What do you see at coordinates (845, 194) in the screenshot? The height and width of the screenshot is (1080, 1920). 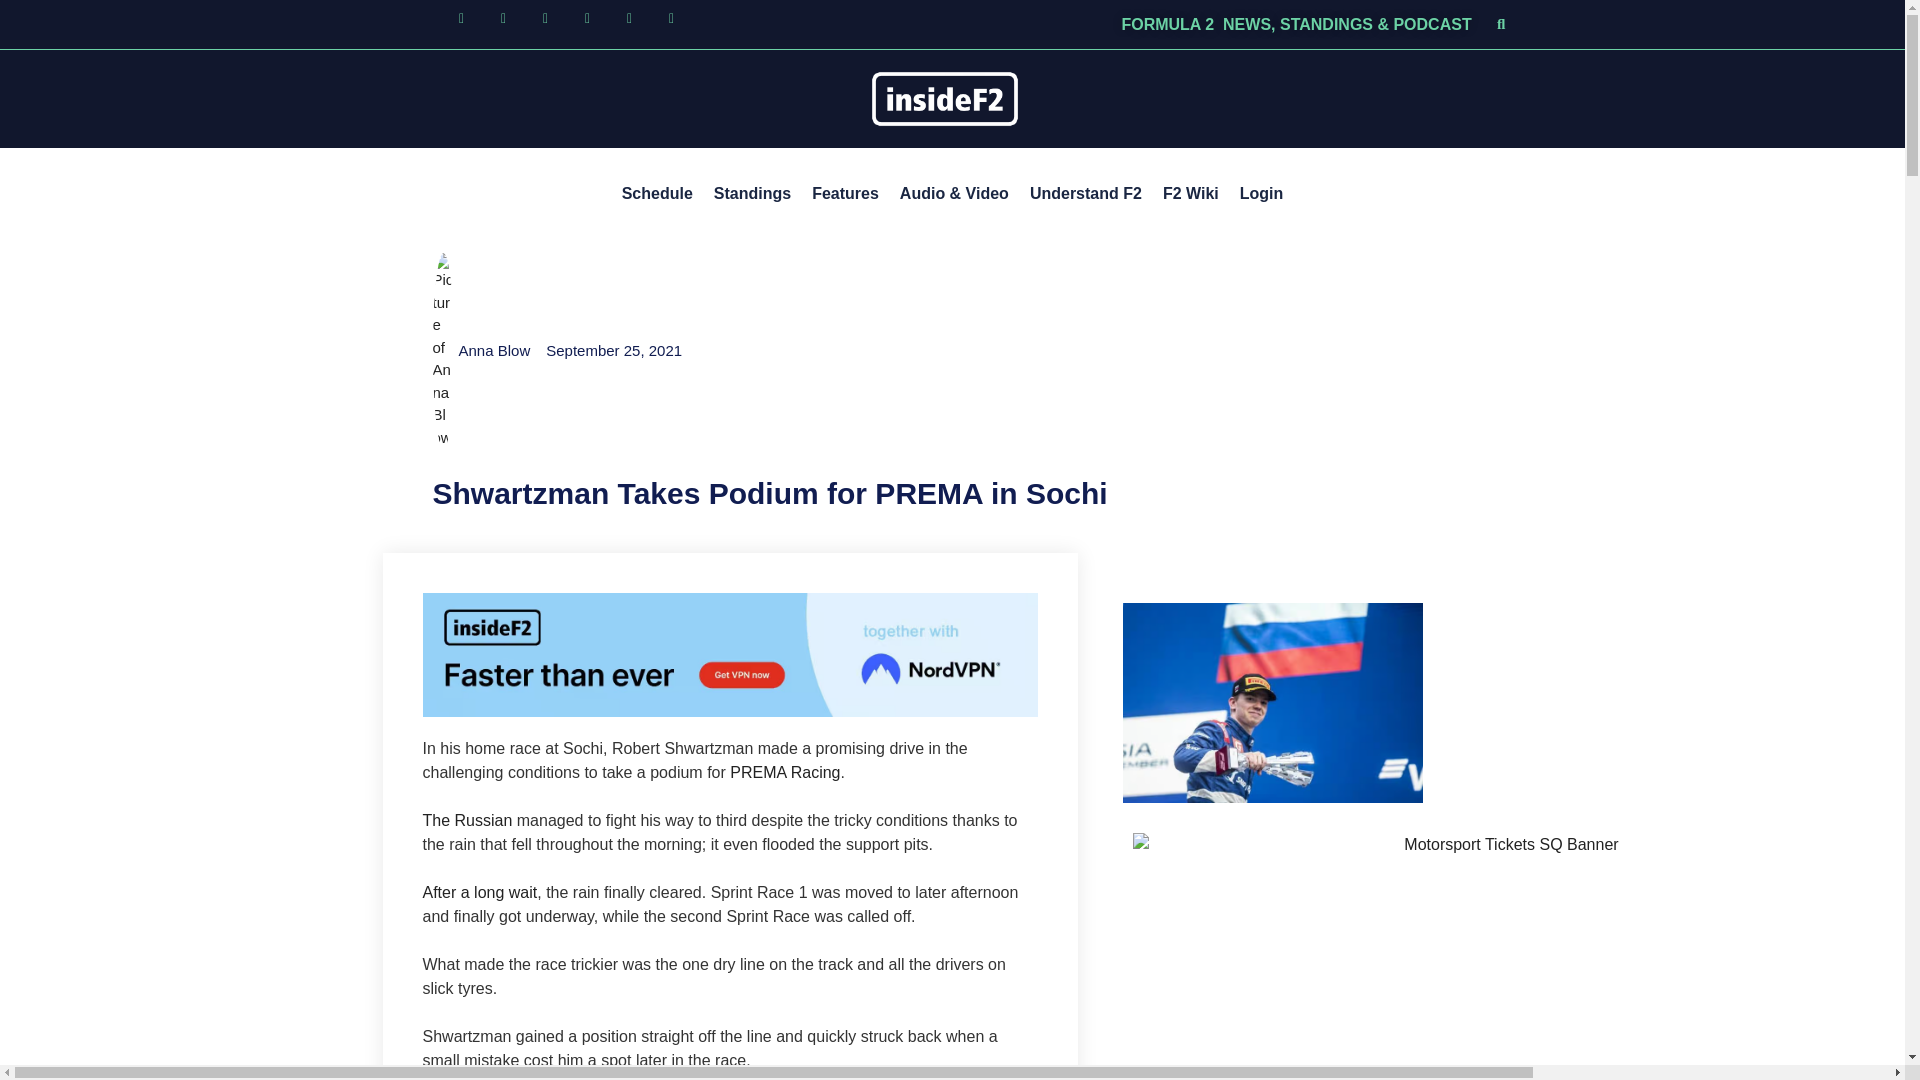 I see `Features` at bounding box center [845, 194].